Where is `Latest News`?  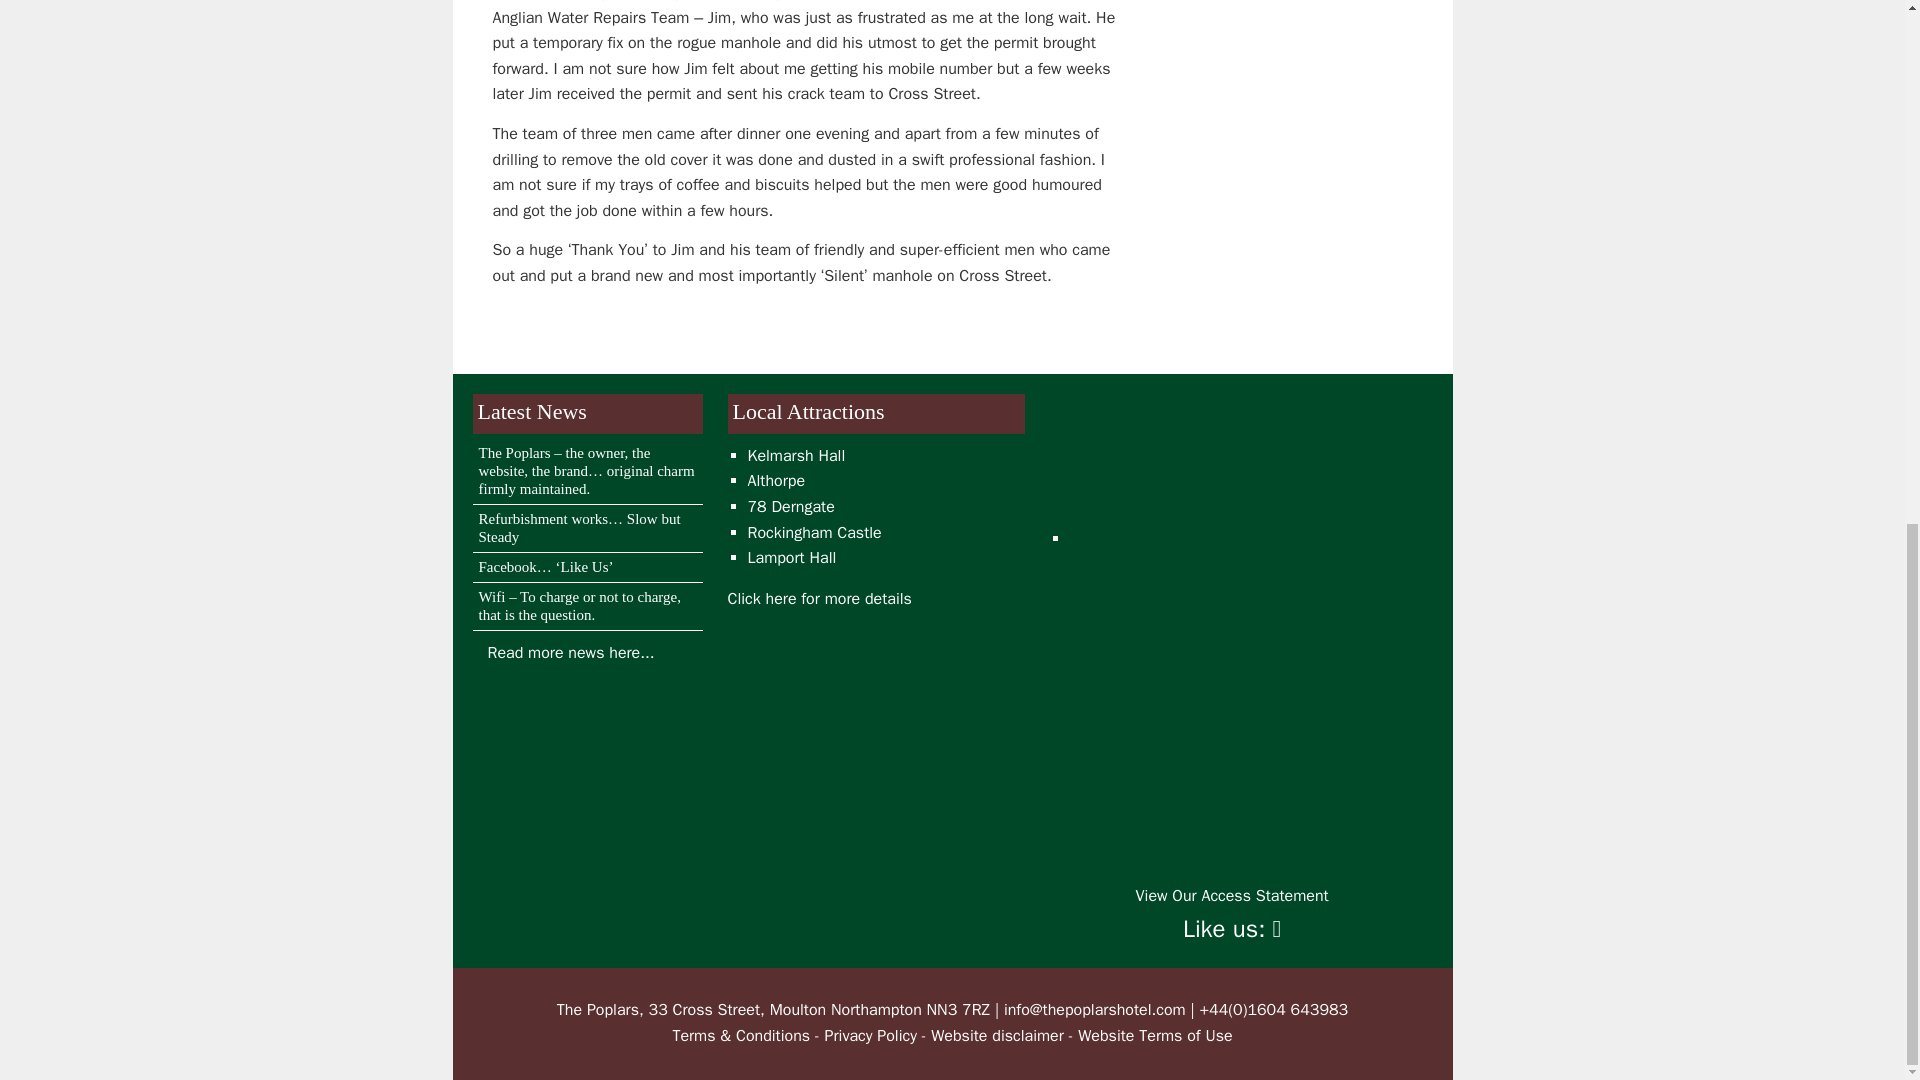
Latest News is located at coordinates (570, 652).